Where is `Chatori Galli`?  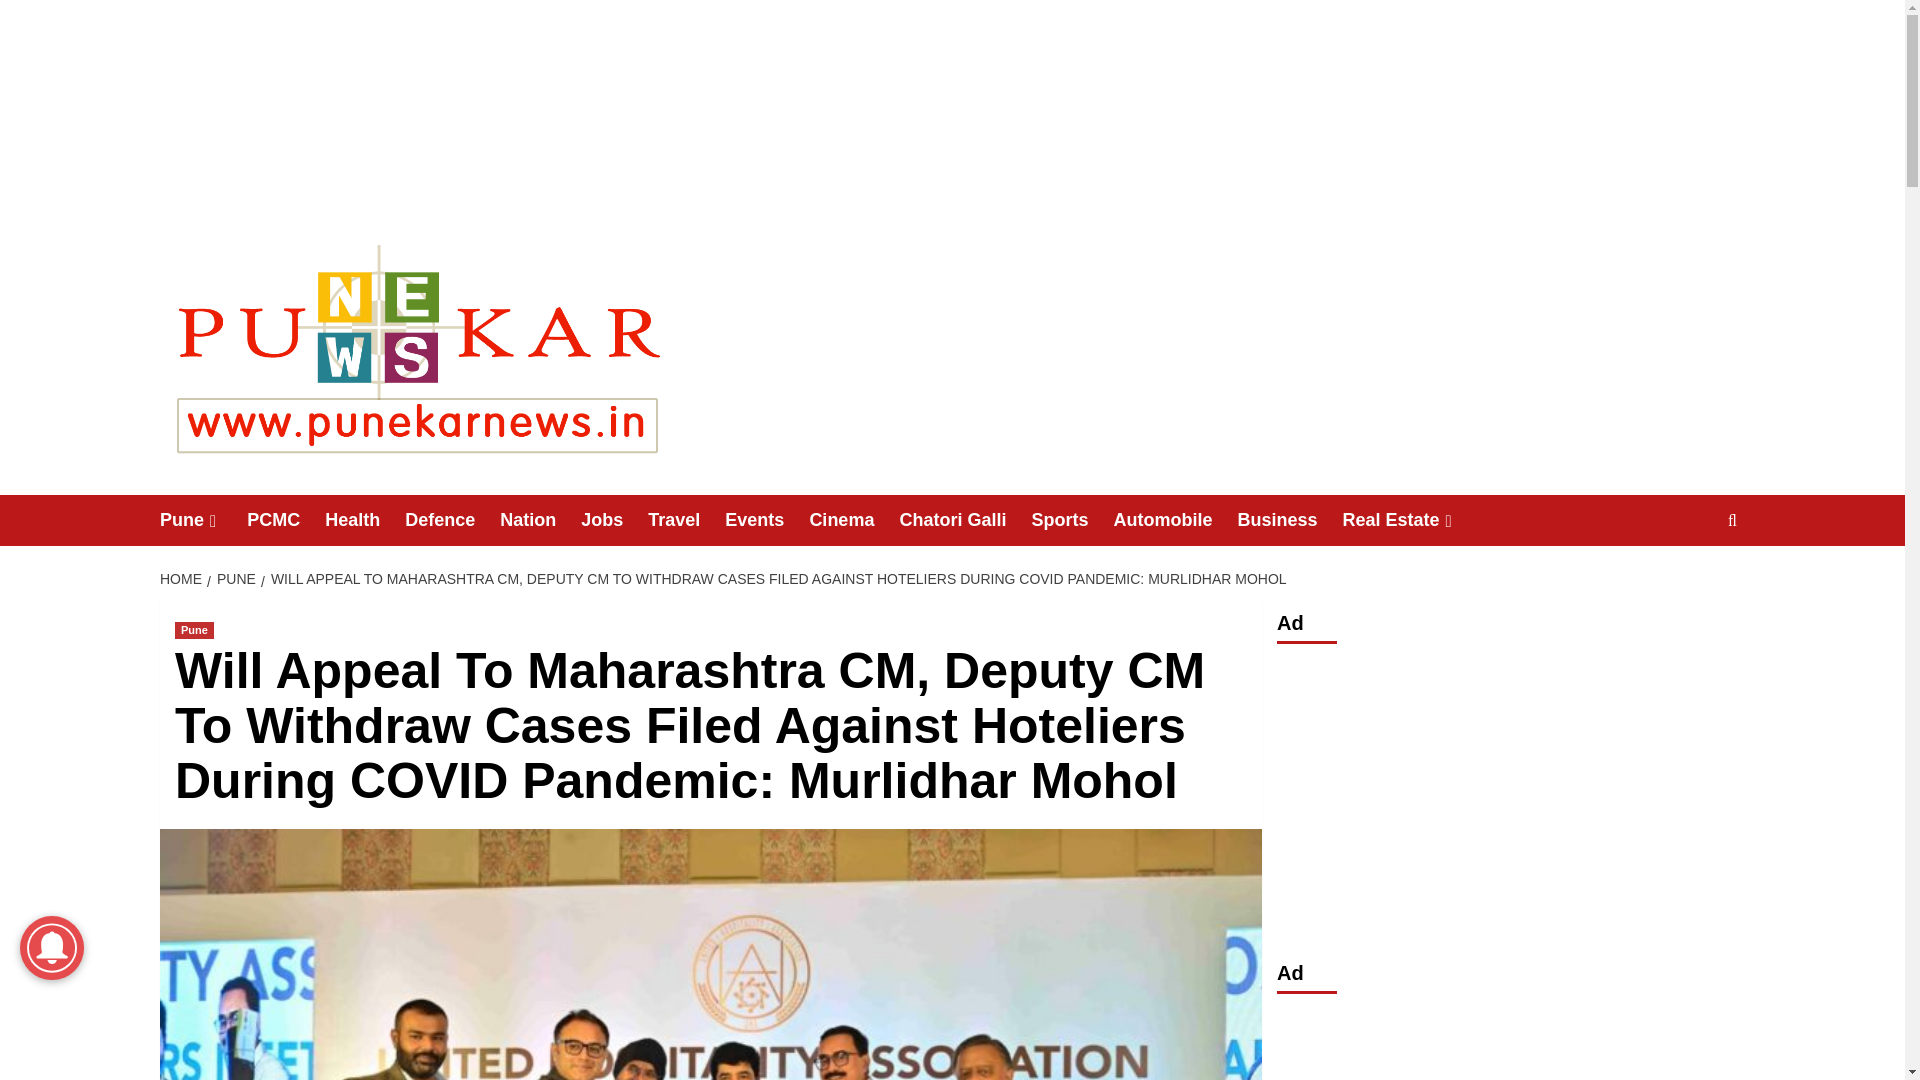
Chatori Galli is located at coordinates (964, 520).